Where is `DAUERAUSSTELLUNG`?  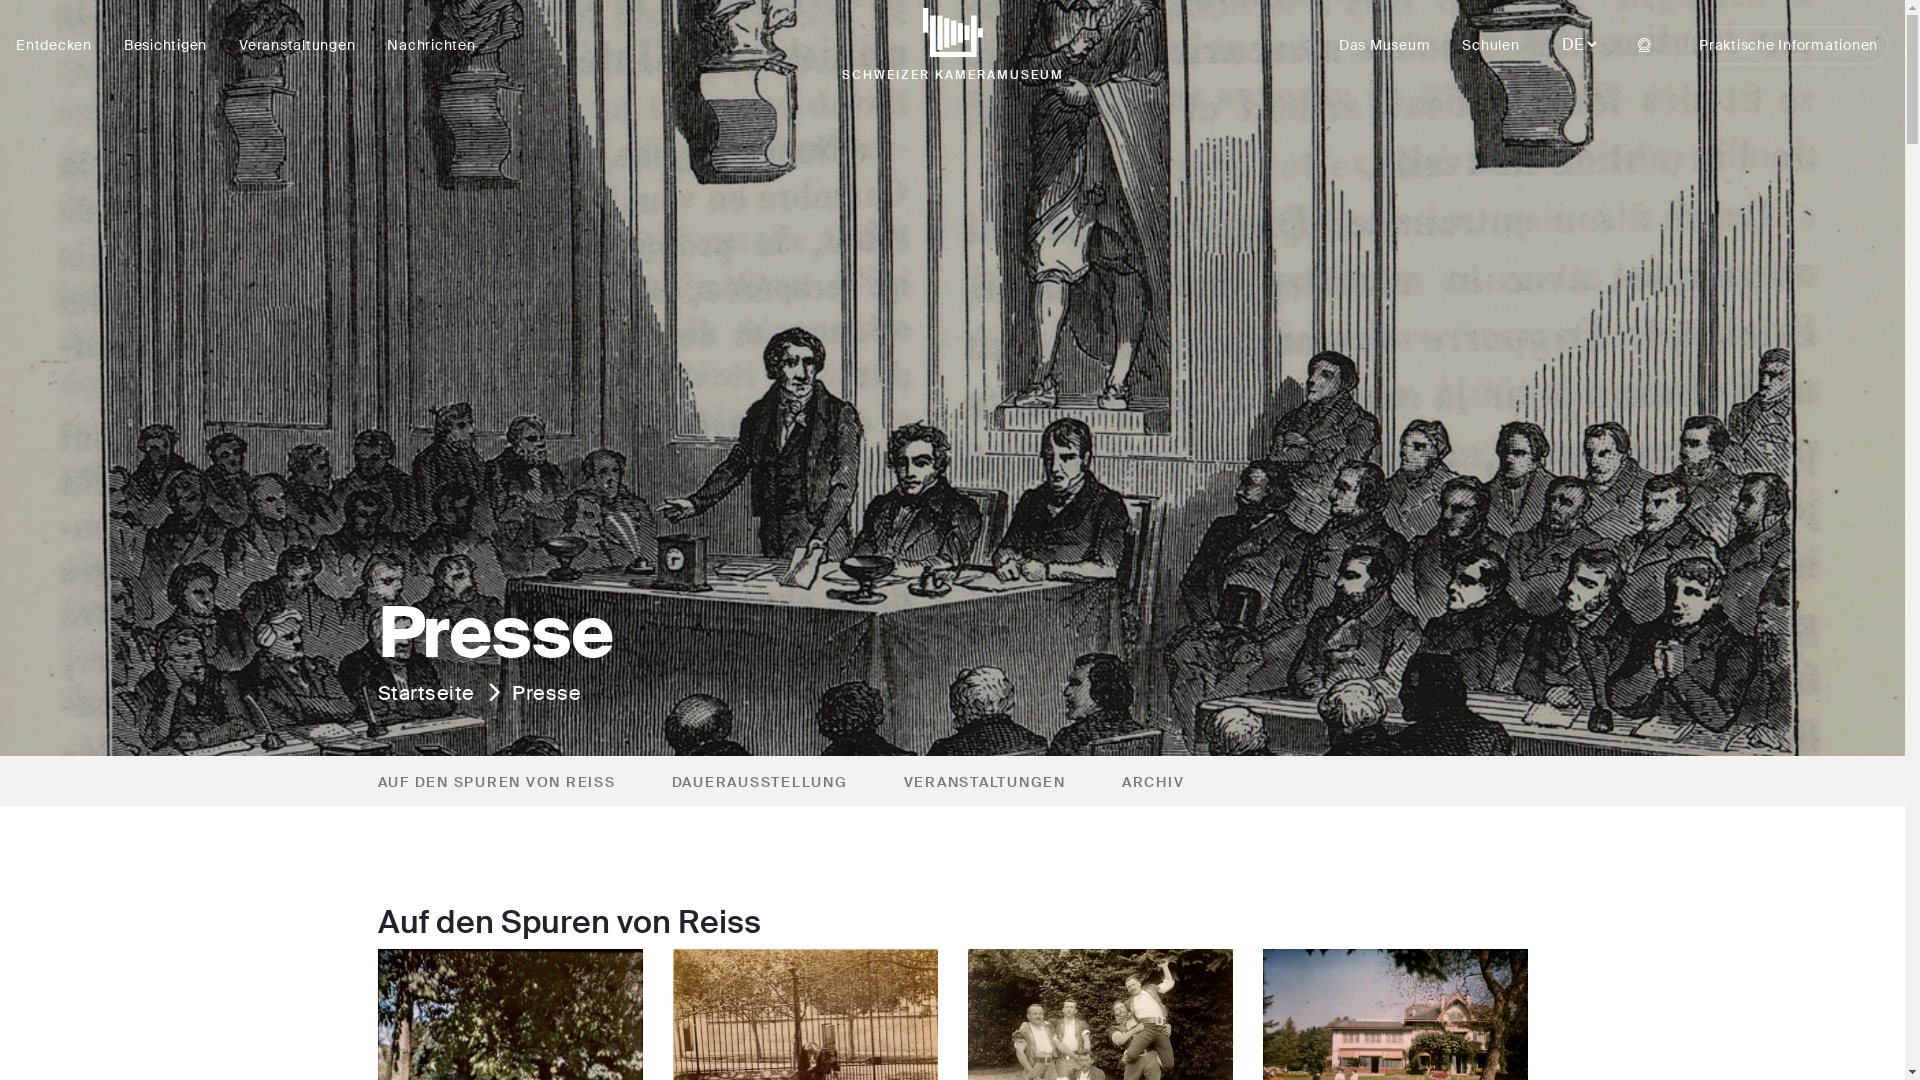
DAUERAUSSTELLUNG is located at coordinates (760, 782).